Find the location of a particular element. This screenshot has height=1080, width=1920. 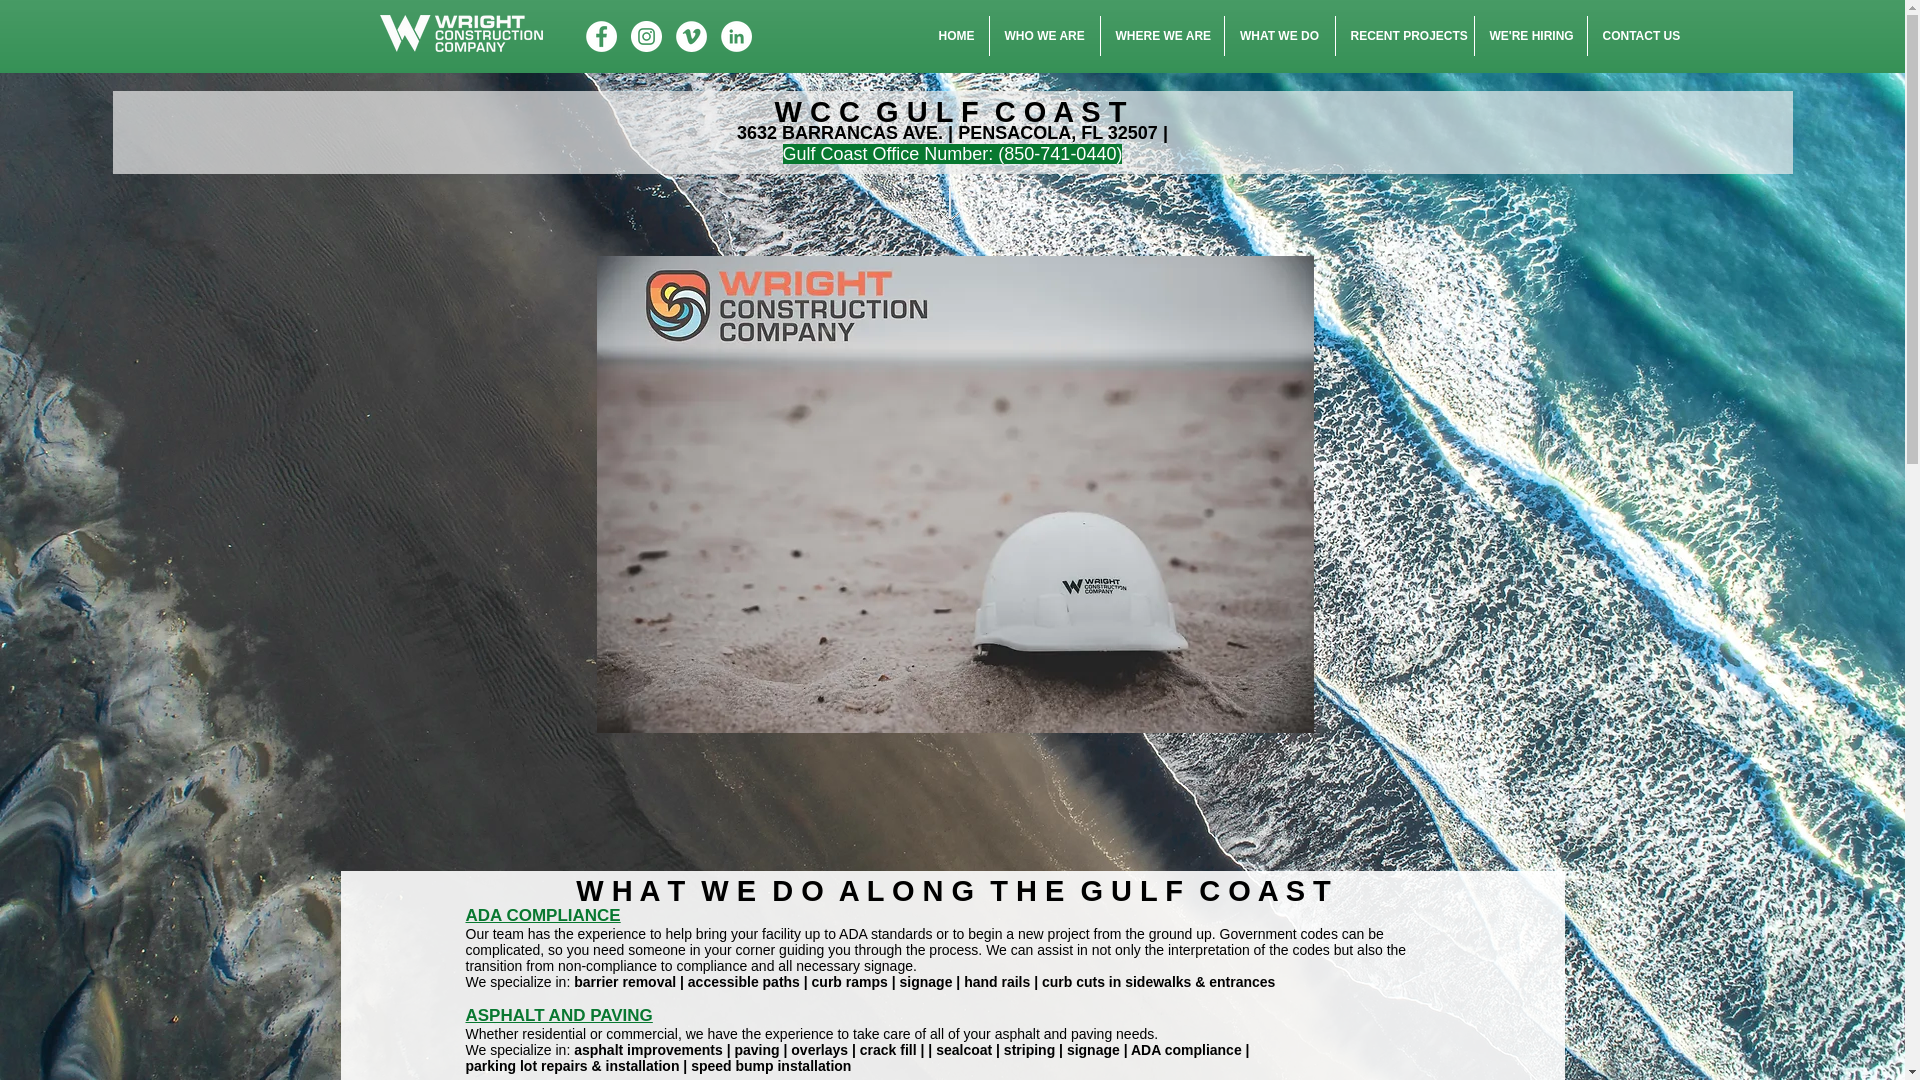

WHO WE ARE is located at coordinates (1045, 36).